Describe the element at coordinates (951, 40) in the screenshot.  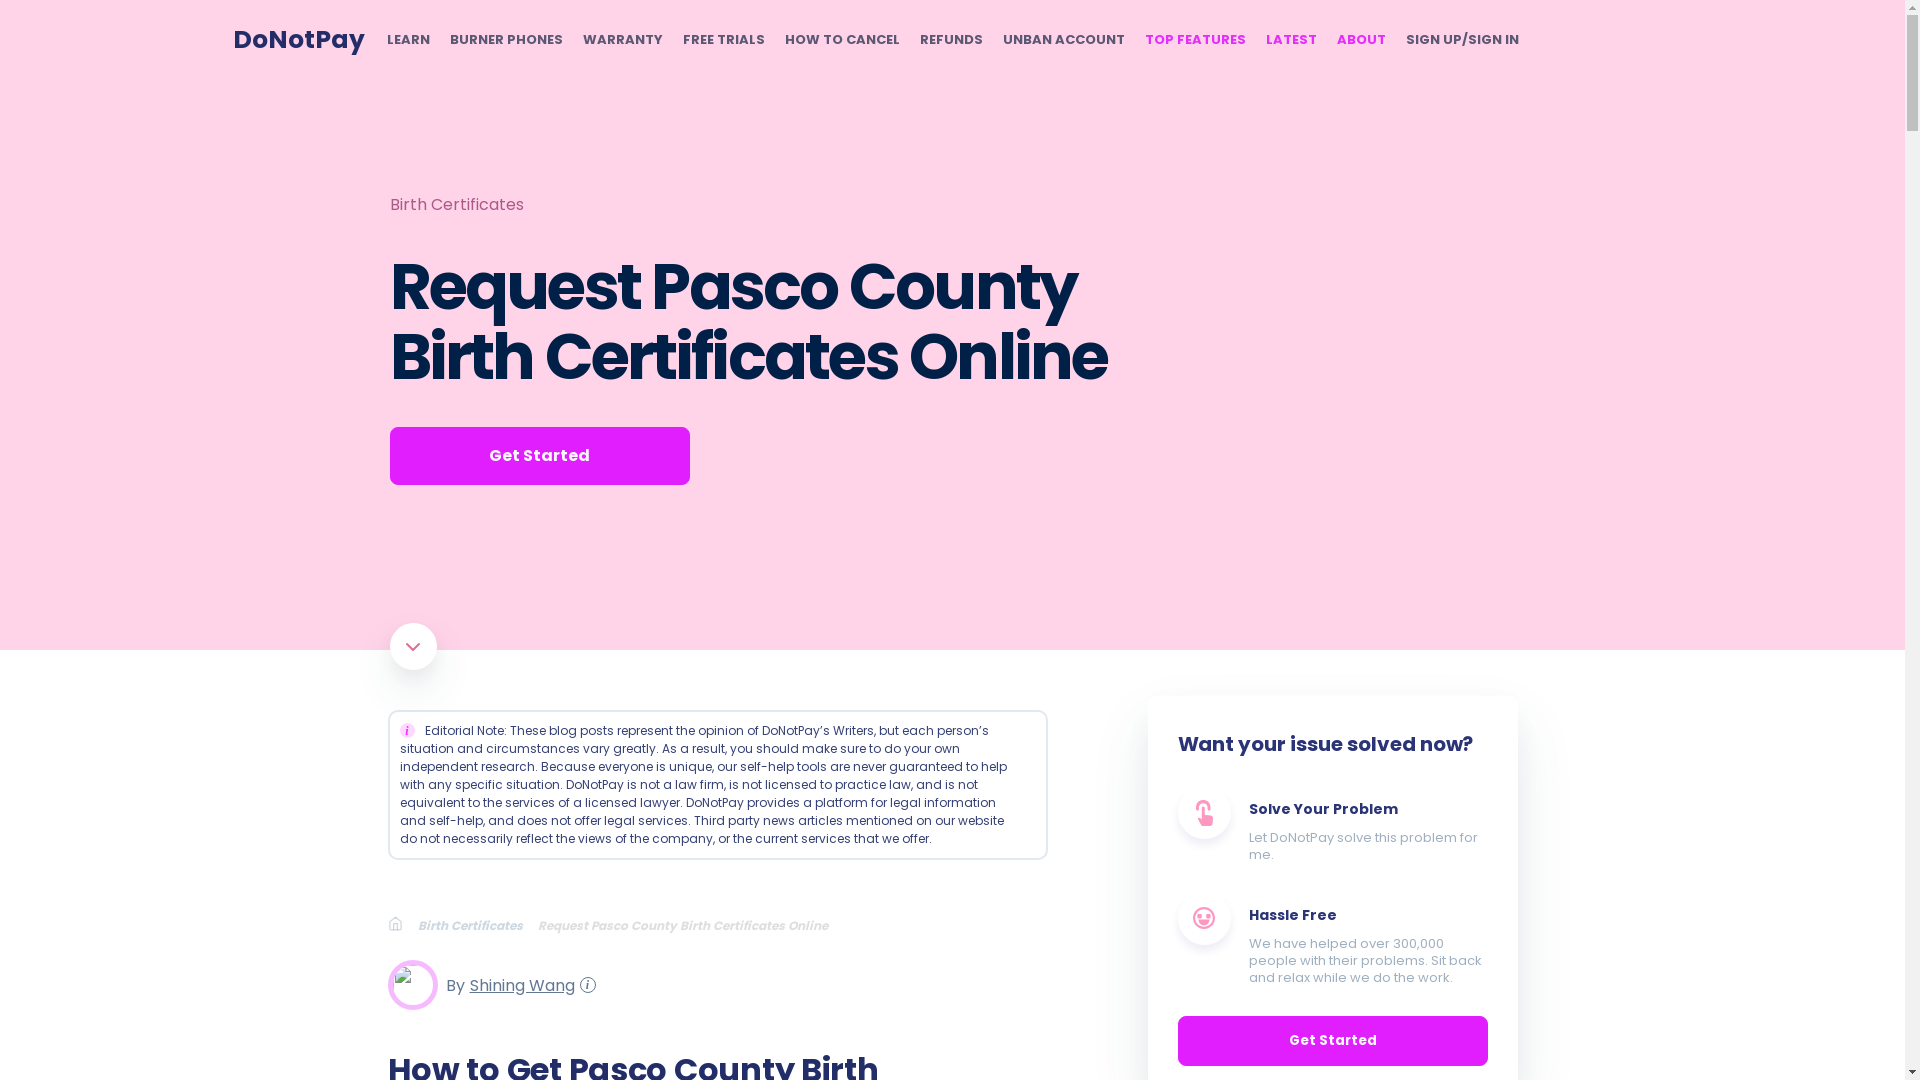
I see `REFUNDS` at that location.